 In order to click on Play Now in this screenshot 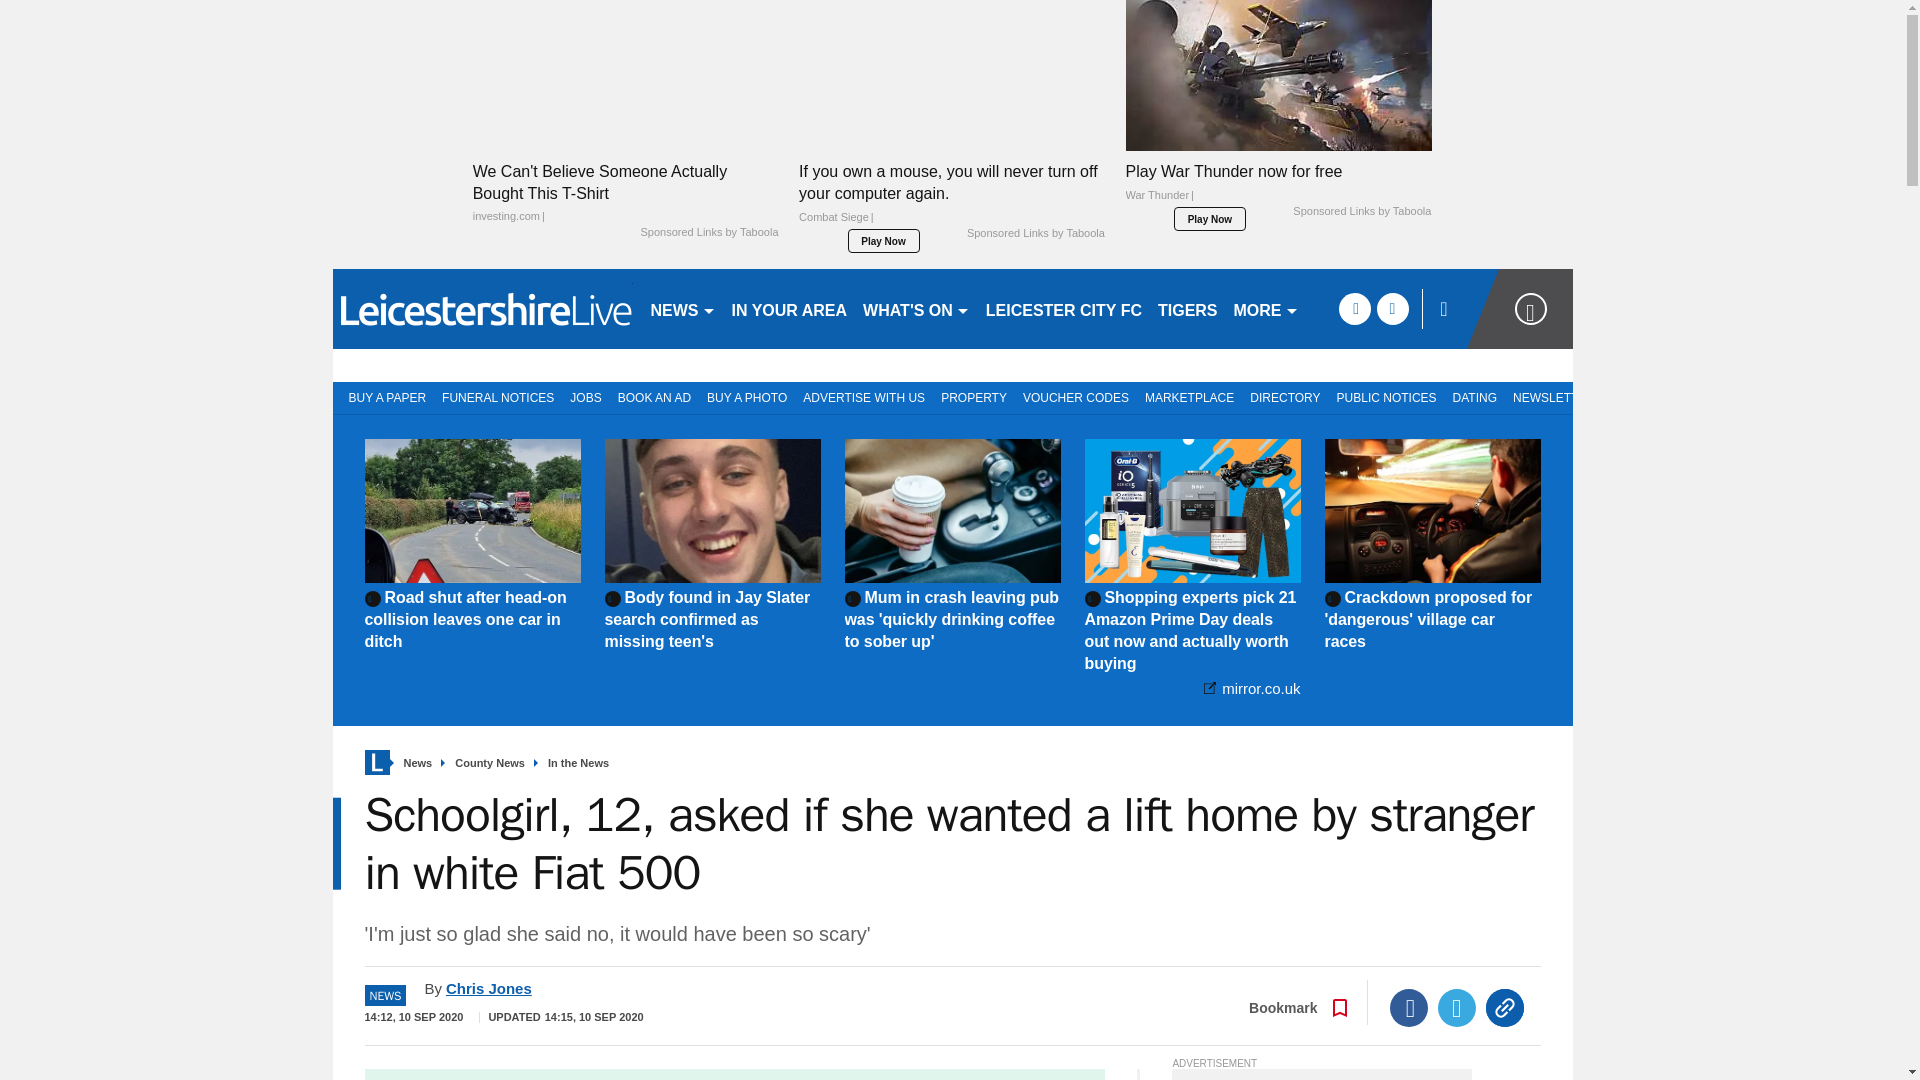, I will do `click(1210, 219)`.